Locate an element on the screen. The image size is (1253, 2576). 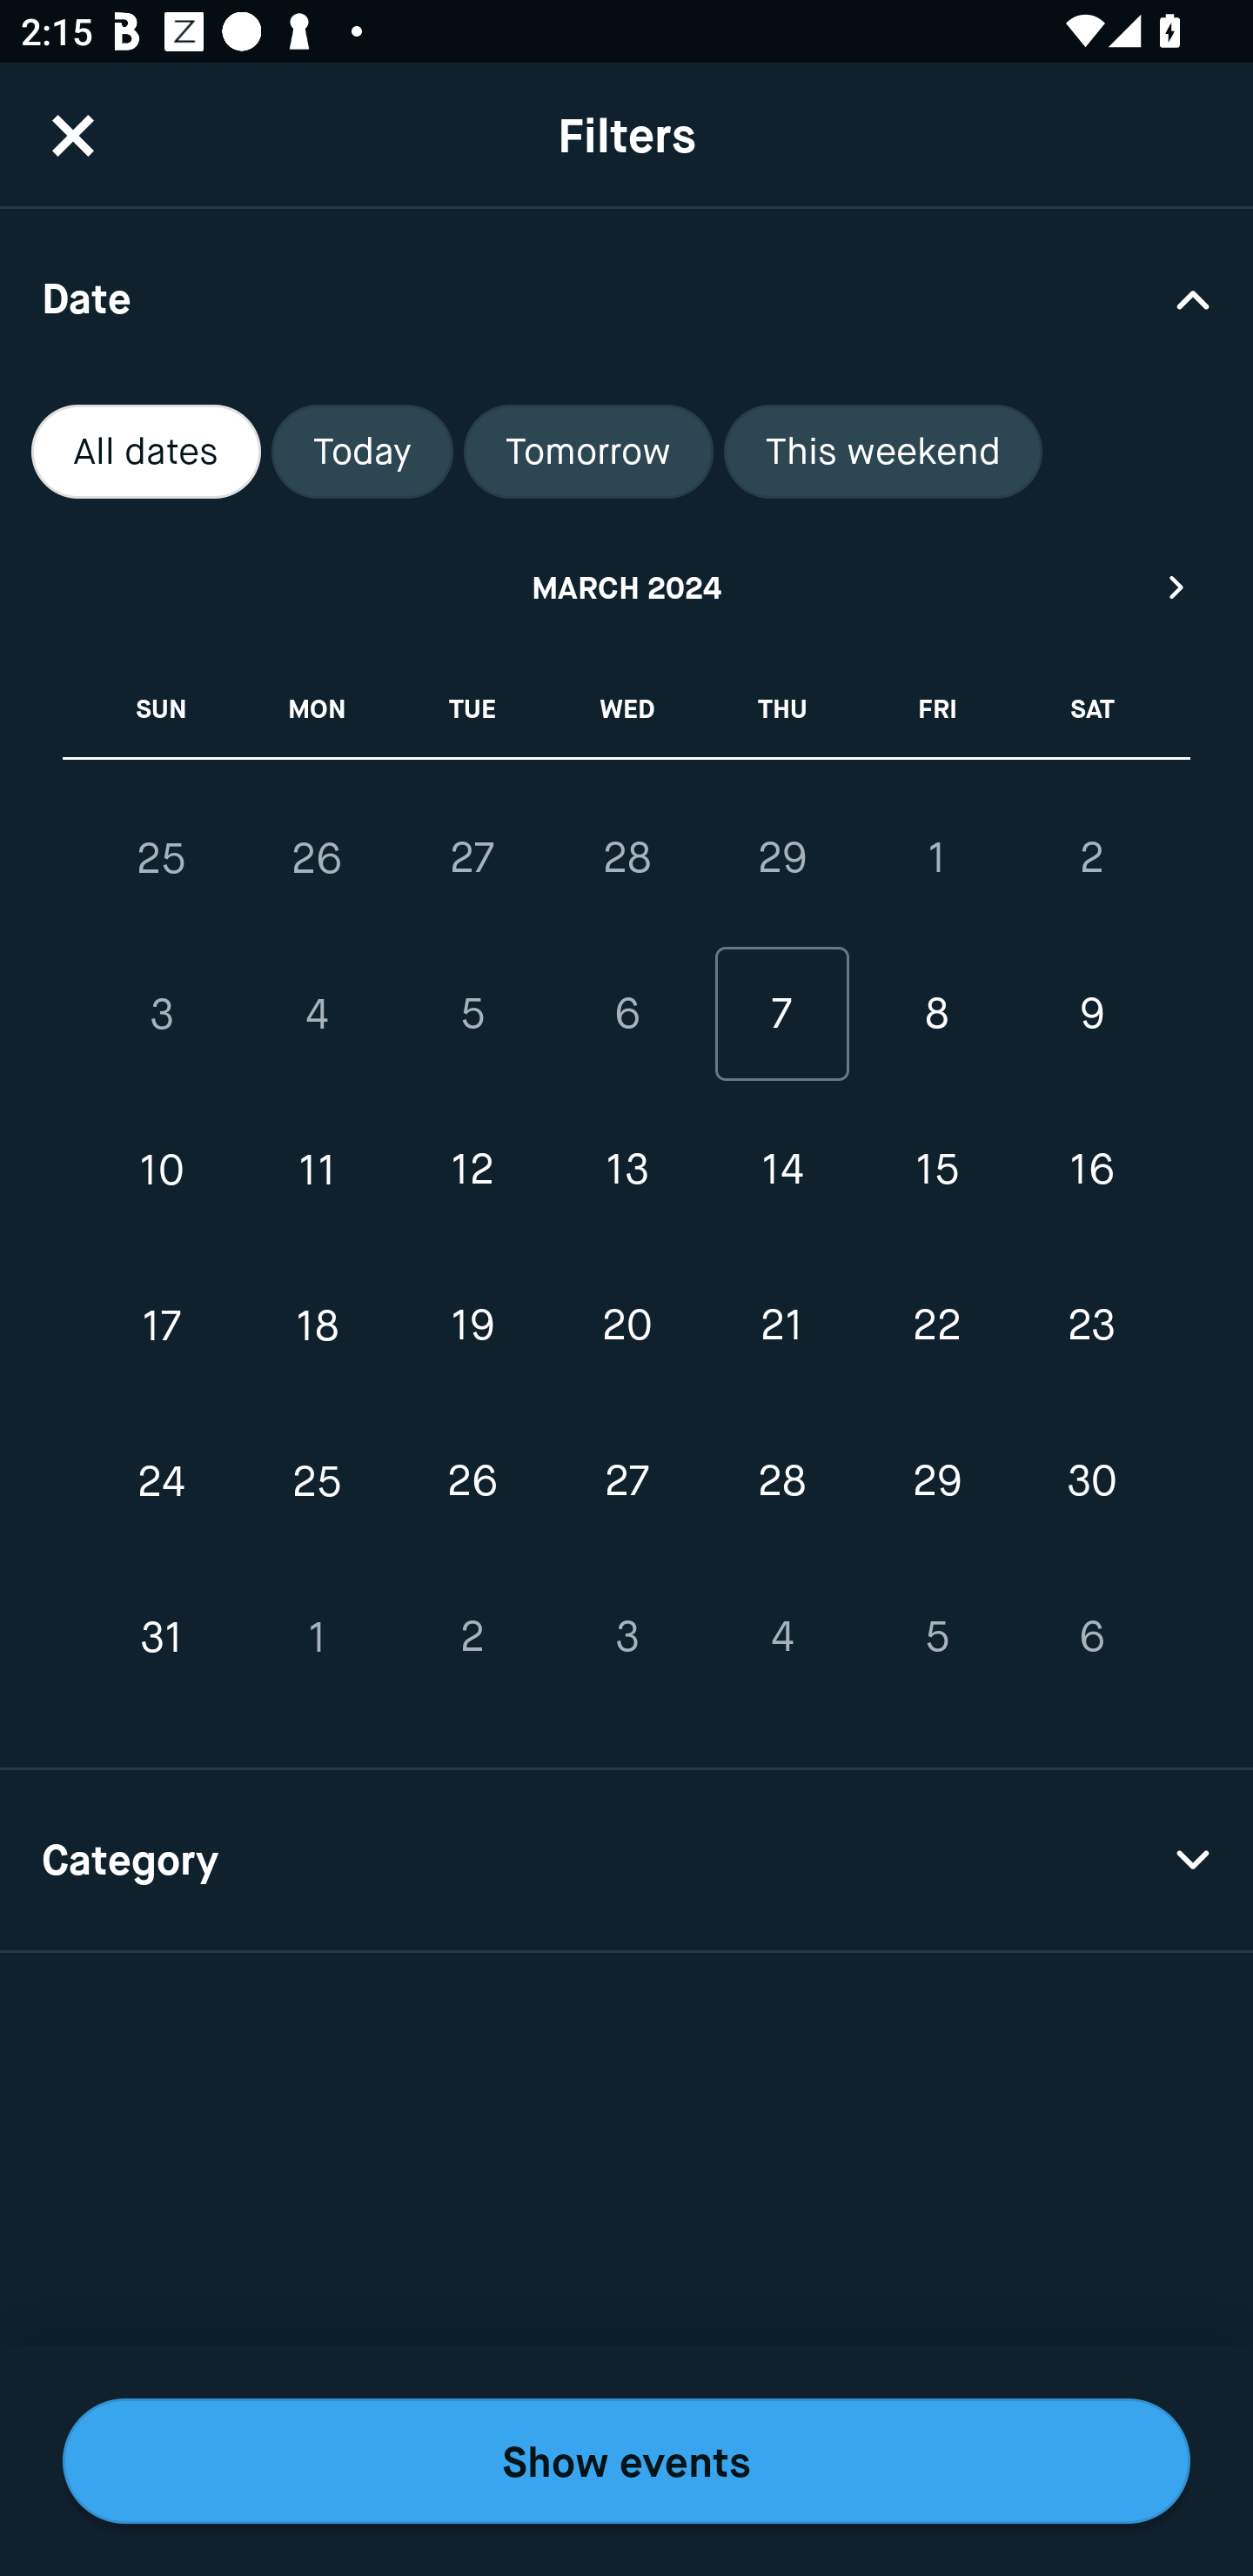
12 is located at coordinates (472, 1170).